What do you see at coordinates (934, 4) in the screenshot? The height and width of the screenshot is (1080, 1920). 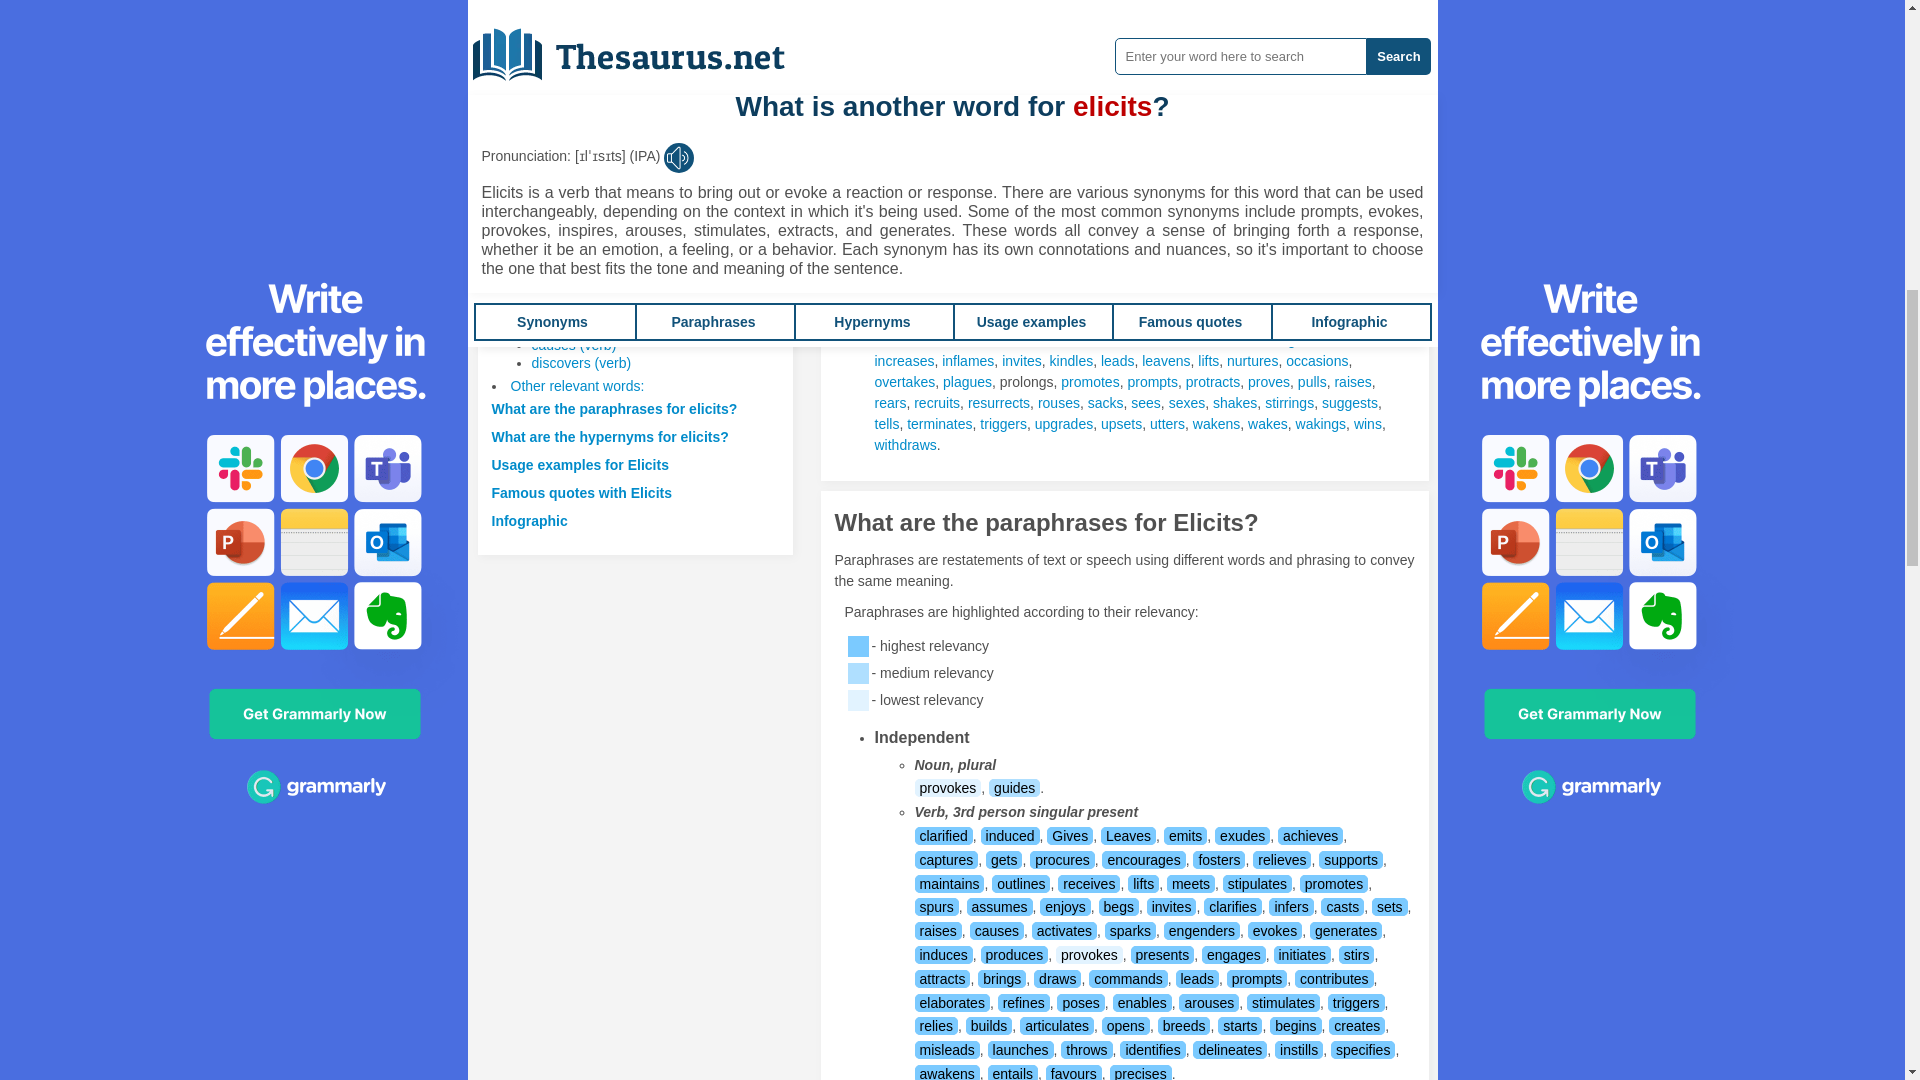 I see `acts` at bounding box center [934, 4].